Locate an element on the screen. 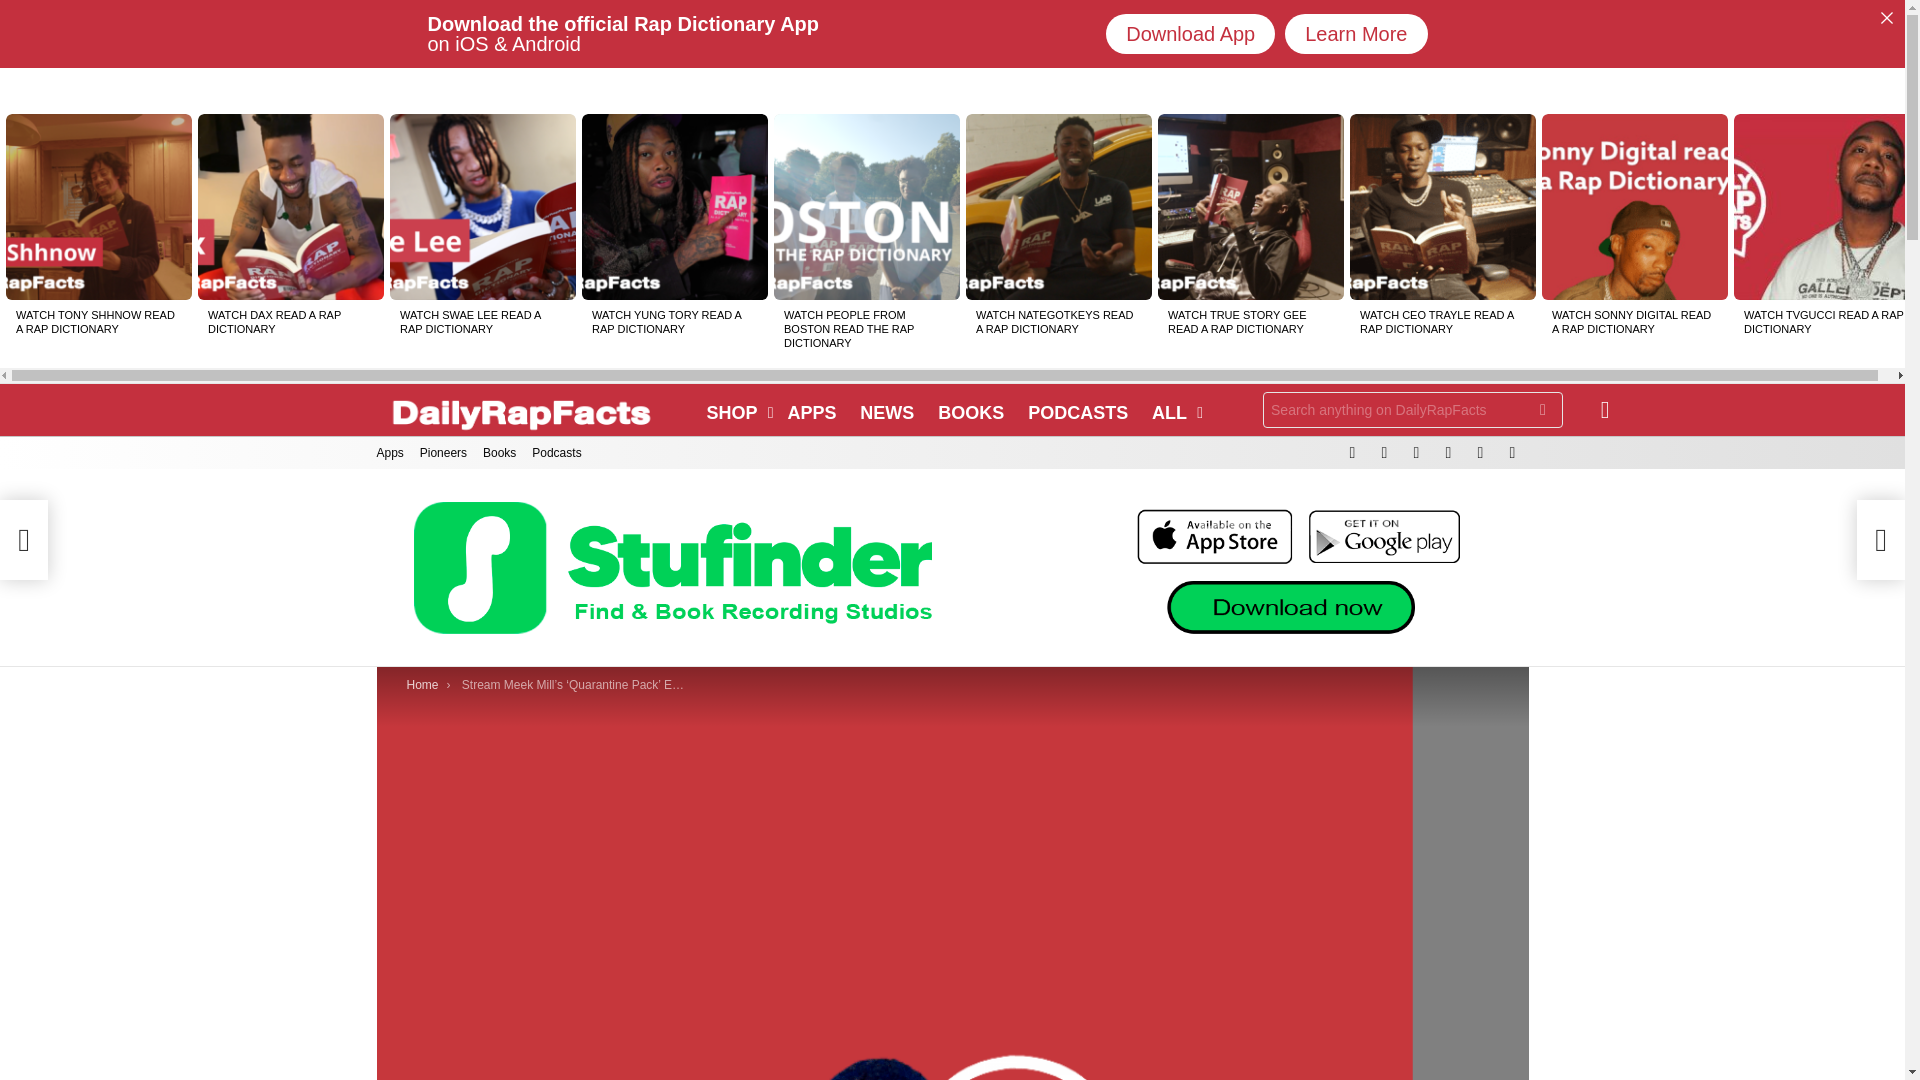  Watch Swae Lee read a Rap Dictionary is located at coordinates (482, 207).